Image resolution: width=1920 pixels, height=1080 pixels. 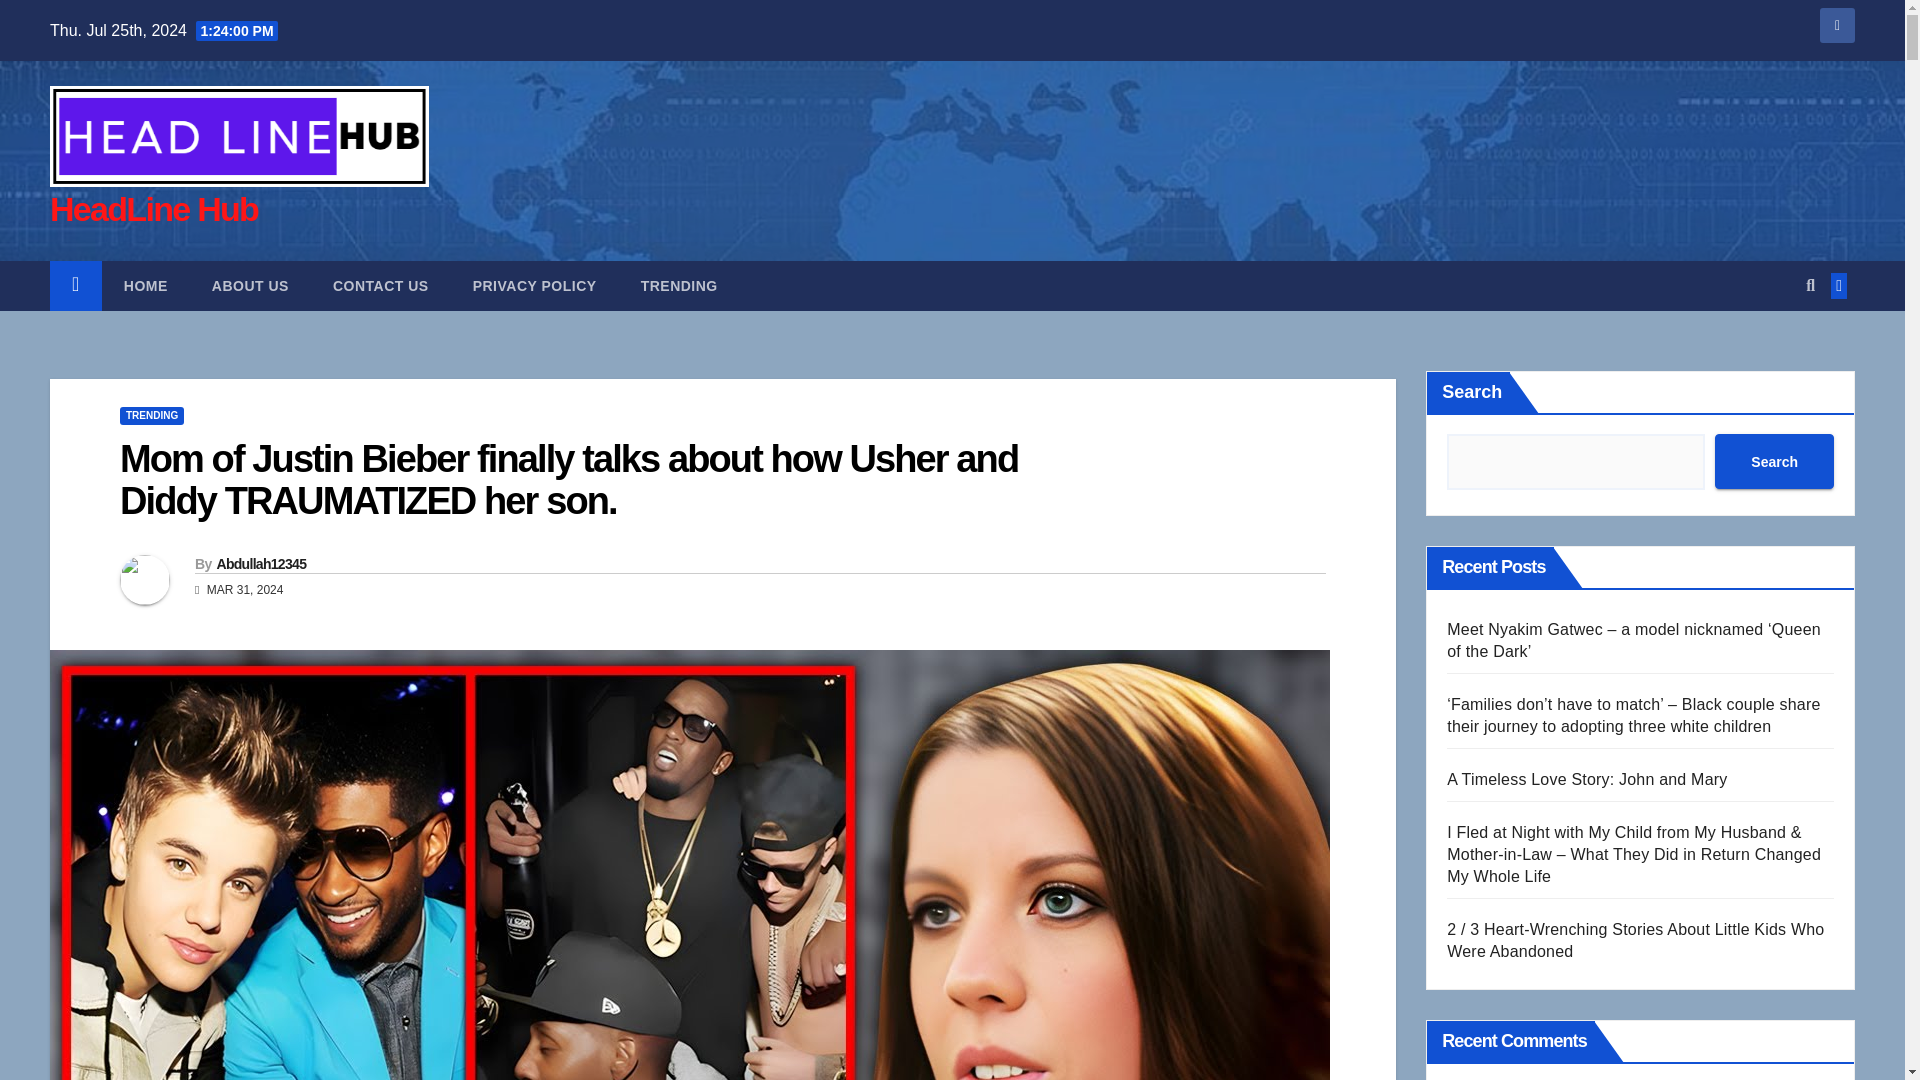 I want to click on Home, so click(x=146, y=286).